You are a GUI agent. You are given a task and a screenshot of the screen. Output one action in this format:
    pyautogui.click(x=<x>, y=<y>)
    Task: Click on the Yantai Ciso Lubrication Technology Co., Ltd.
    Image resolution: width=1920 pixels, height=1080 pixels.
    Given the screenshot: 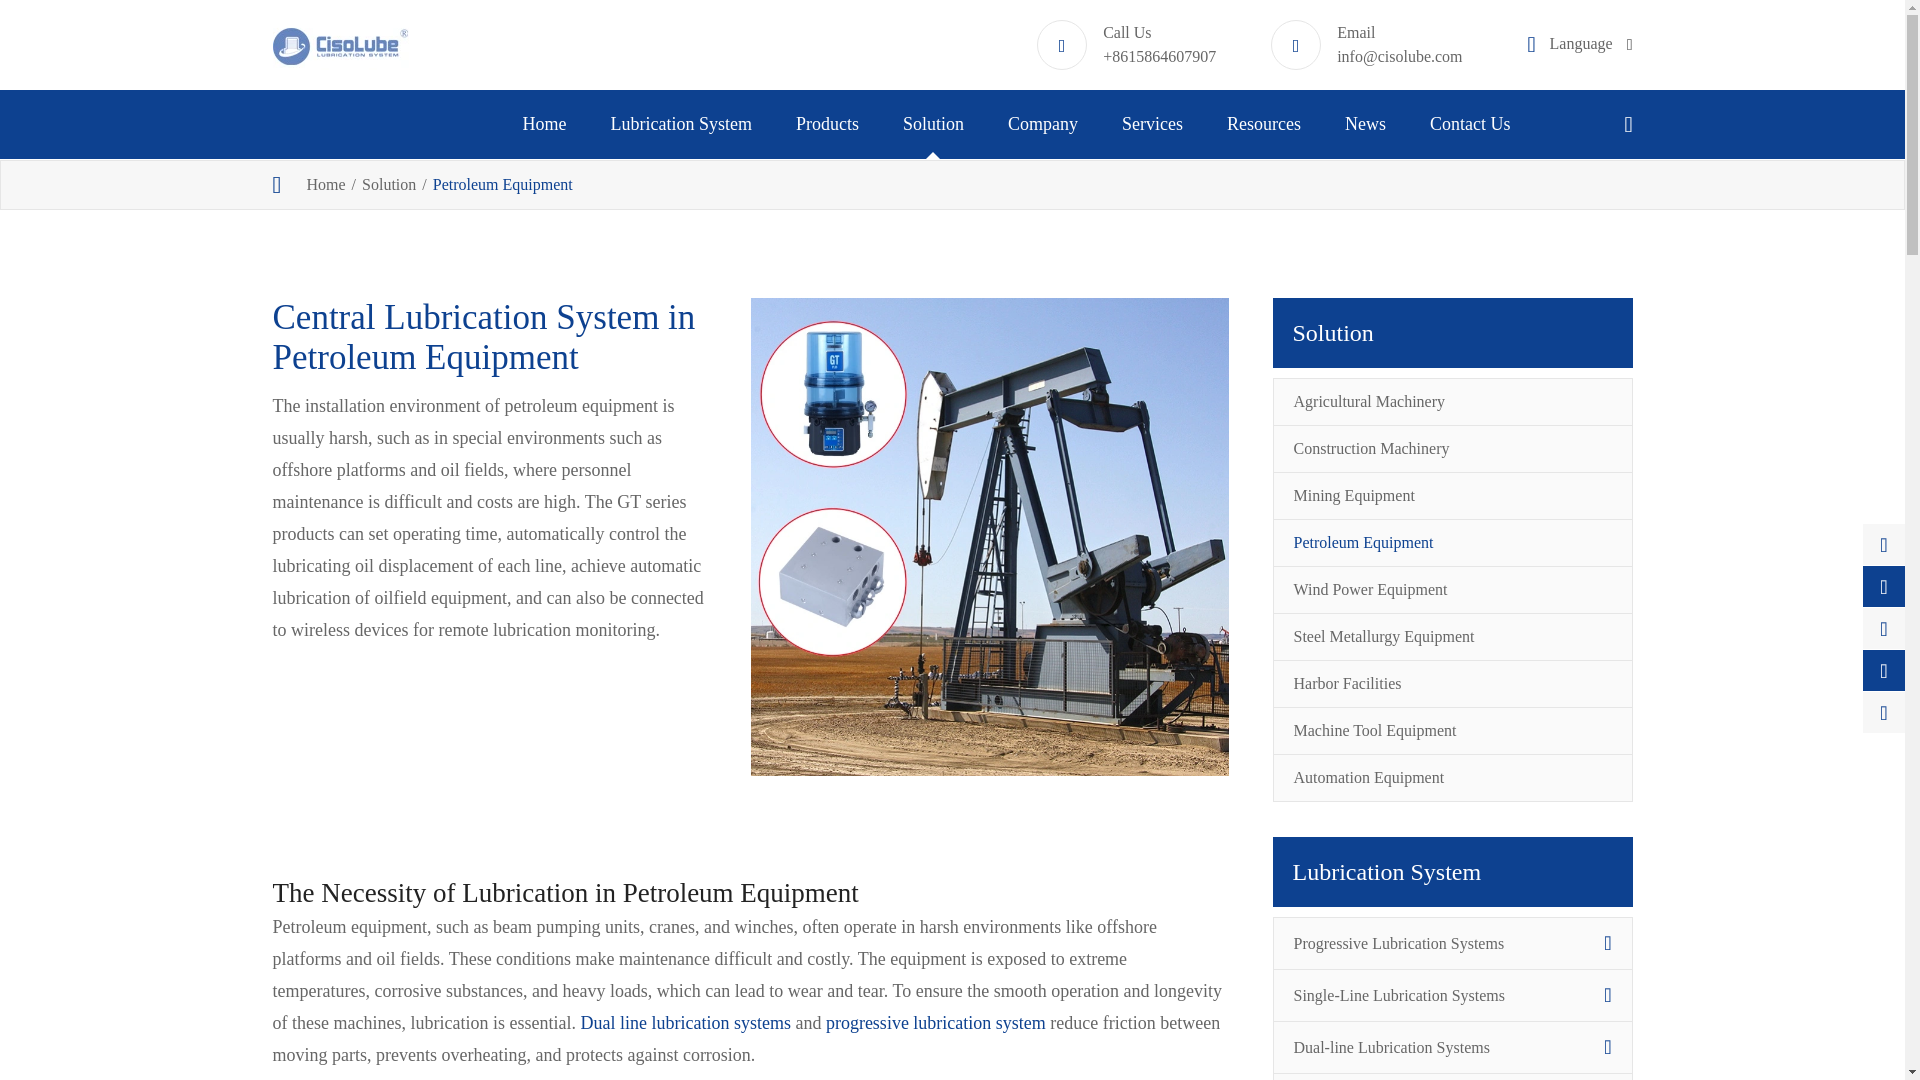 What is the action you would take?
    pyautogui.click(x=340, y=45)
    